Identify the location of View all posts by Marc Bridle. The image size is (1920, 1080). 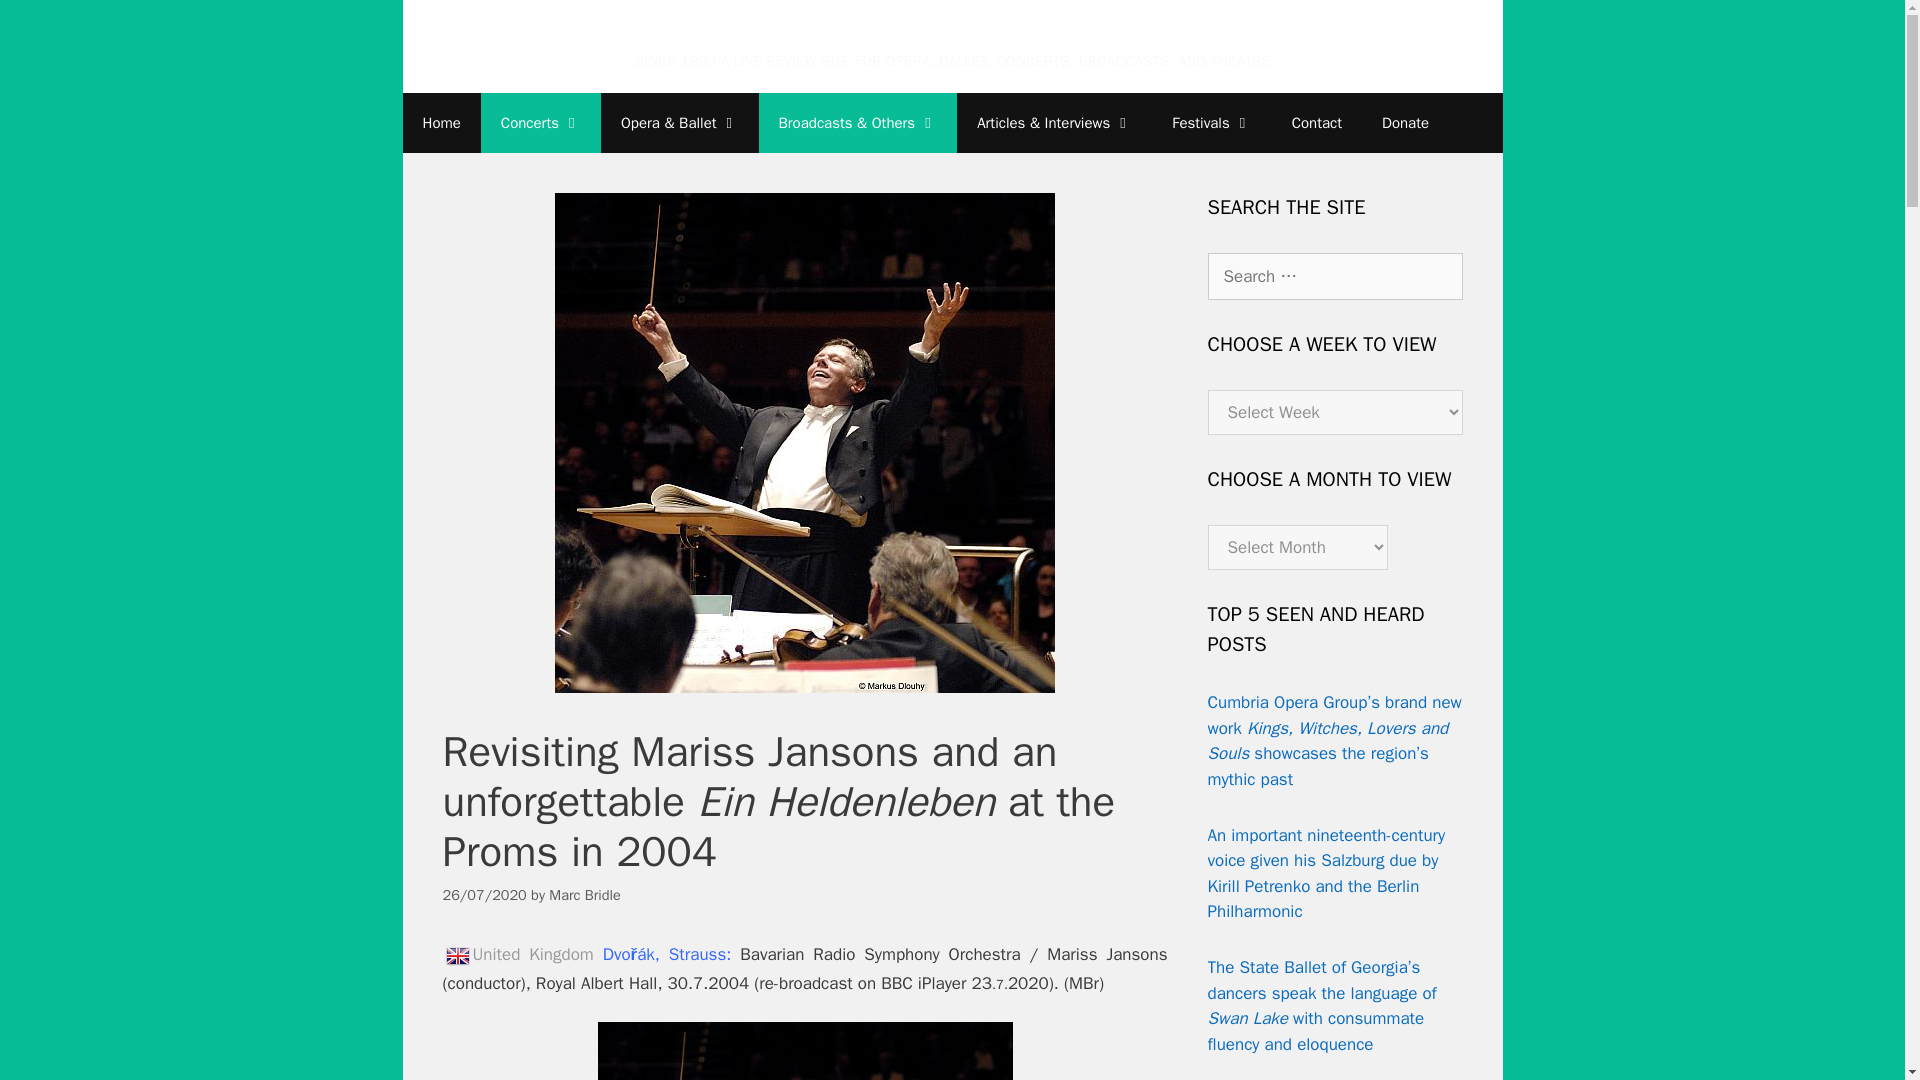
(584, 894).